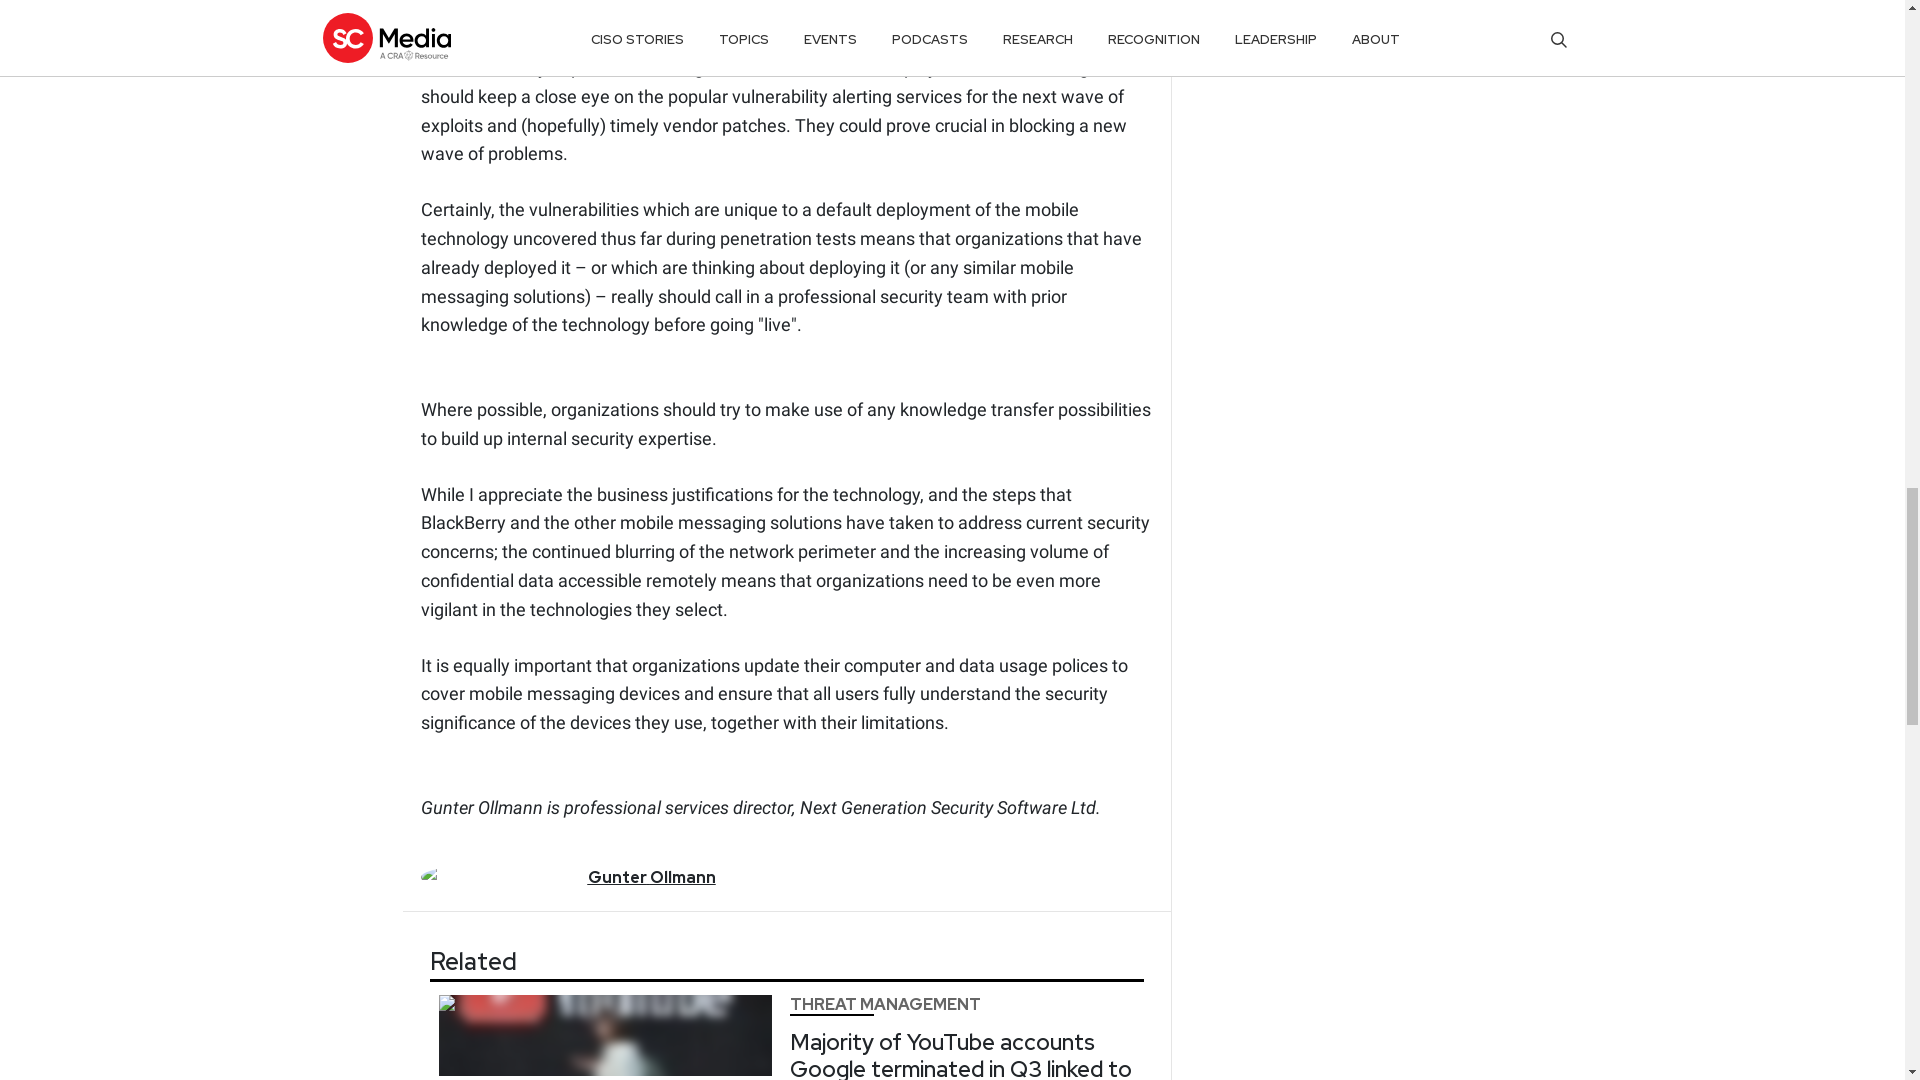 This screenshot has width=1920, height=1080. Describe the element at coordinates (652, 877) in the screenshot. I see `Gunter Ollmann` at that location.